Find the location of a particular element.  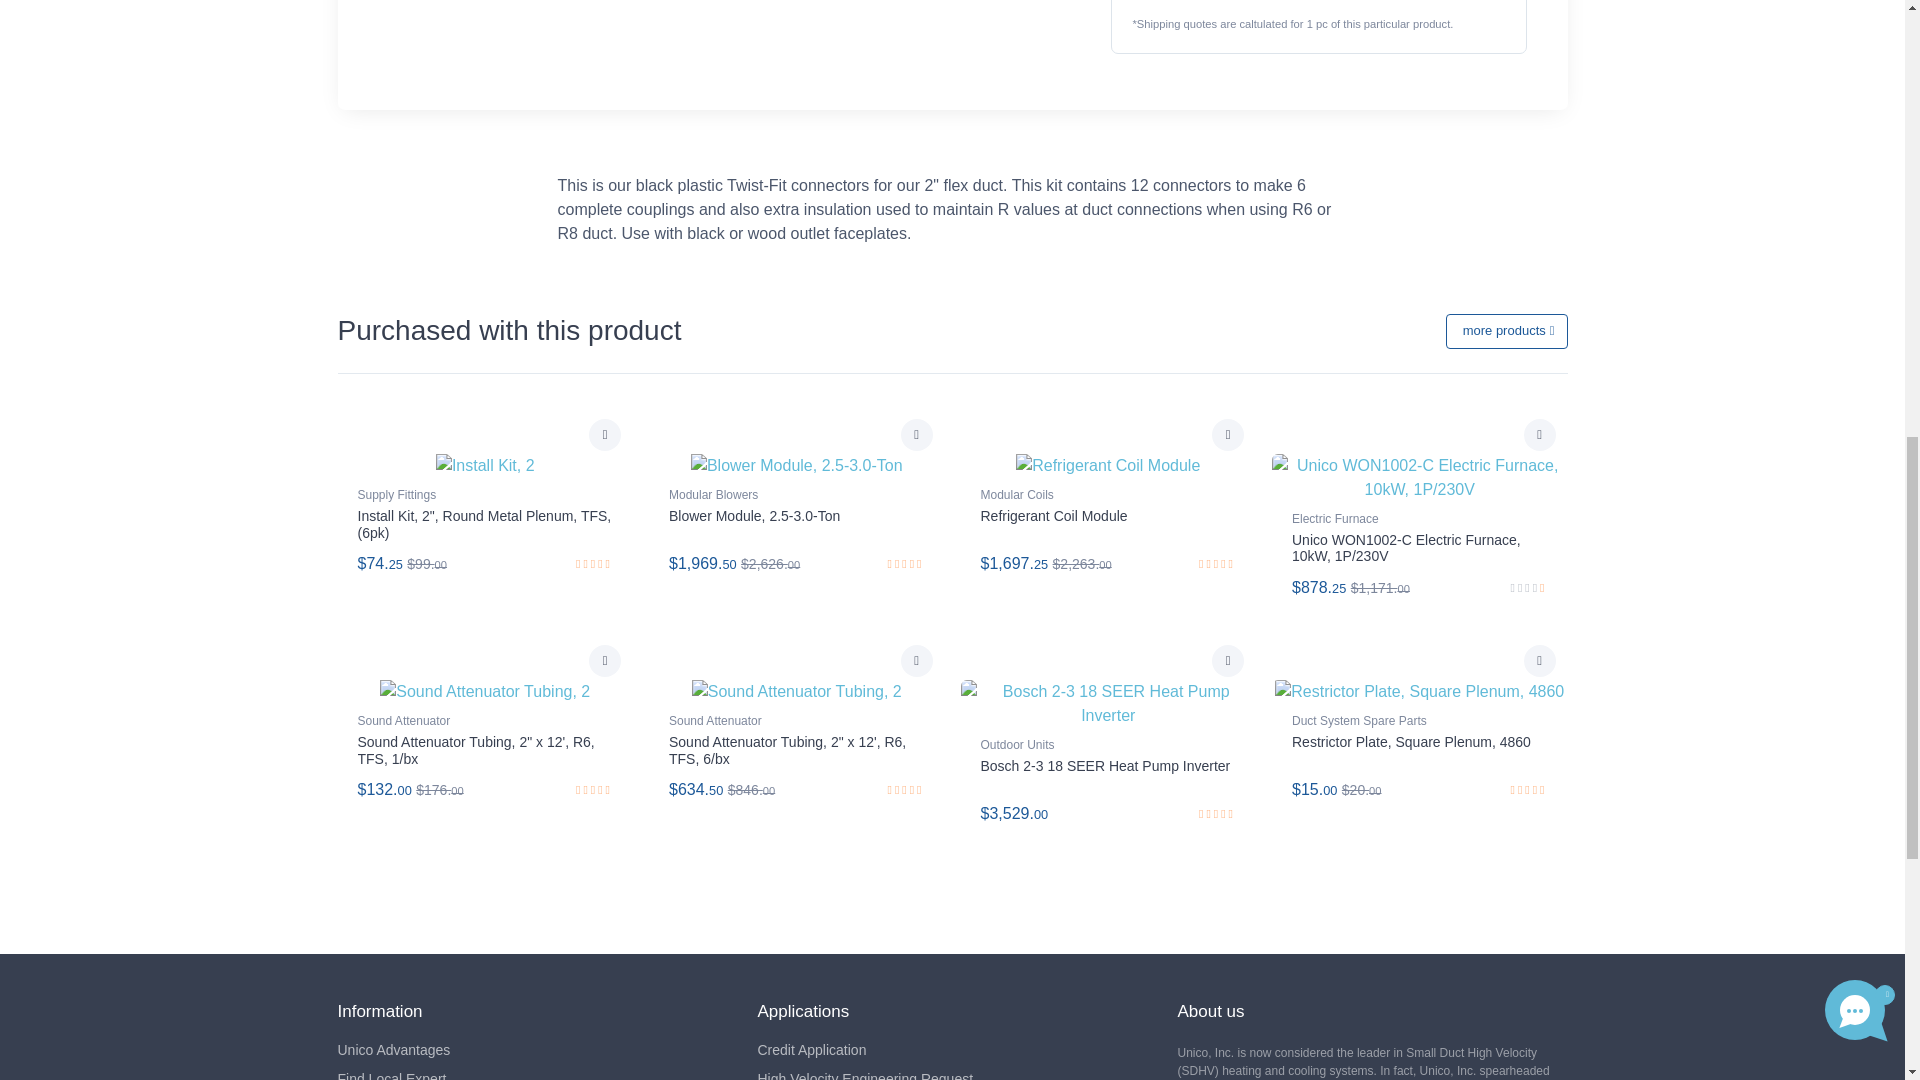

Add to wishlist is located at coordinates (916, 660).